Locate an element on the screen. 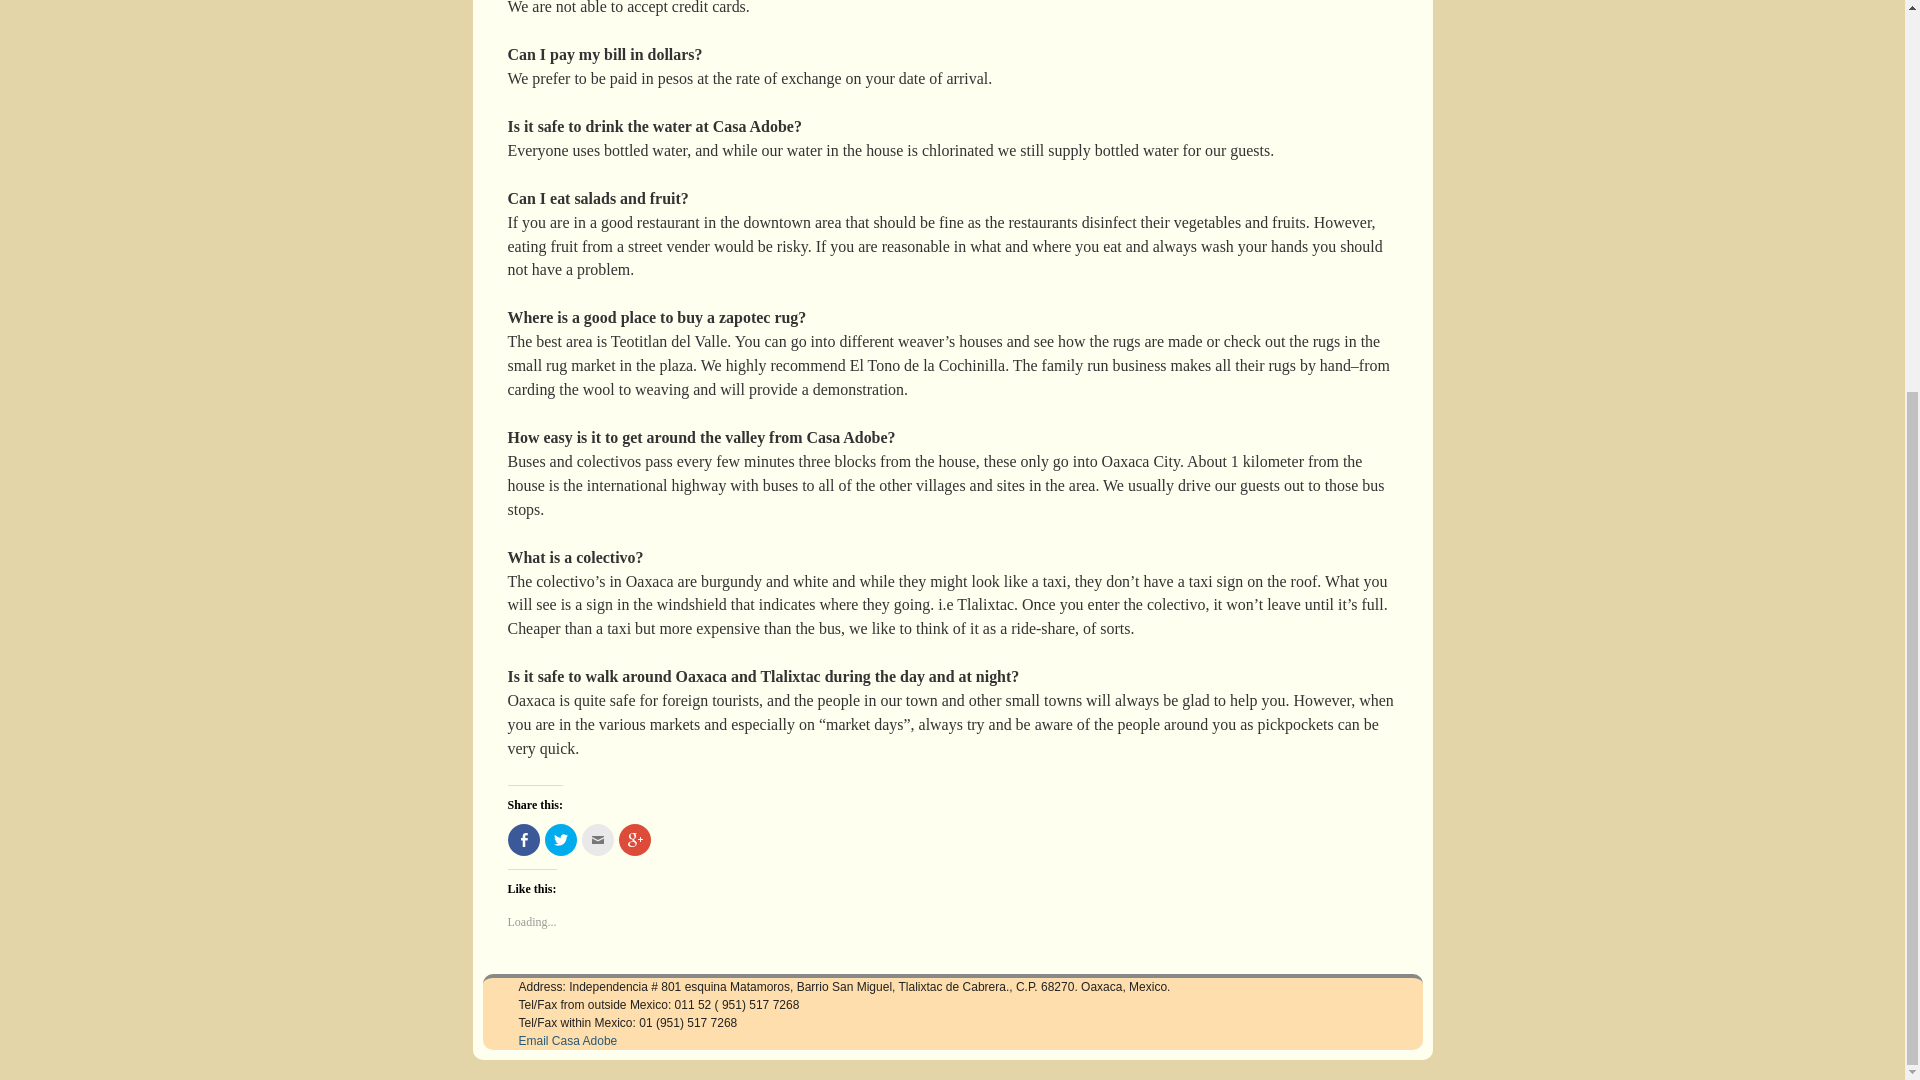 The height and width of the screenshot is (1080, 1920). Email Casa Adobe is located at coordinates (567, 1040).